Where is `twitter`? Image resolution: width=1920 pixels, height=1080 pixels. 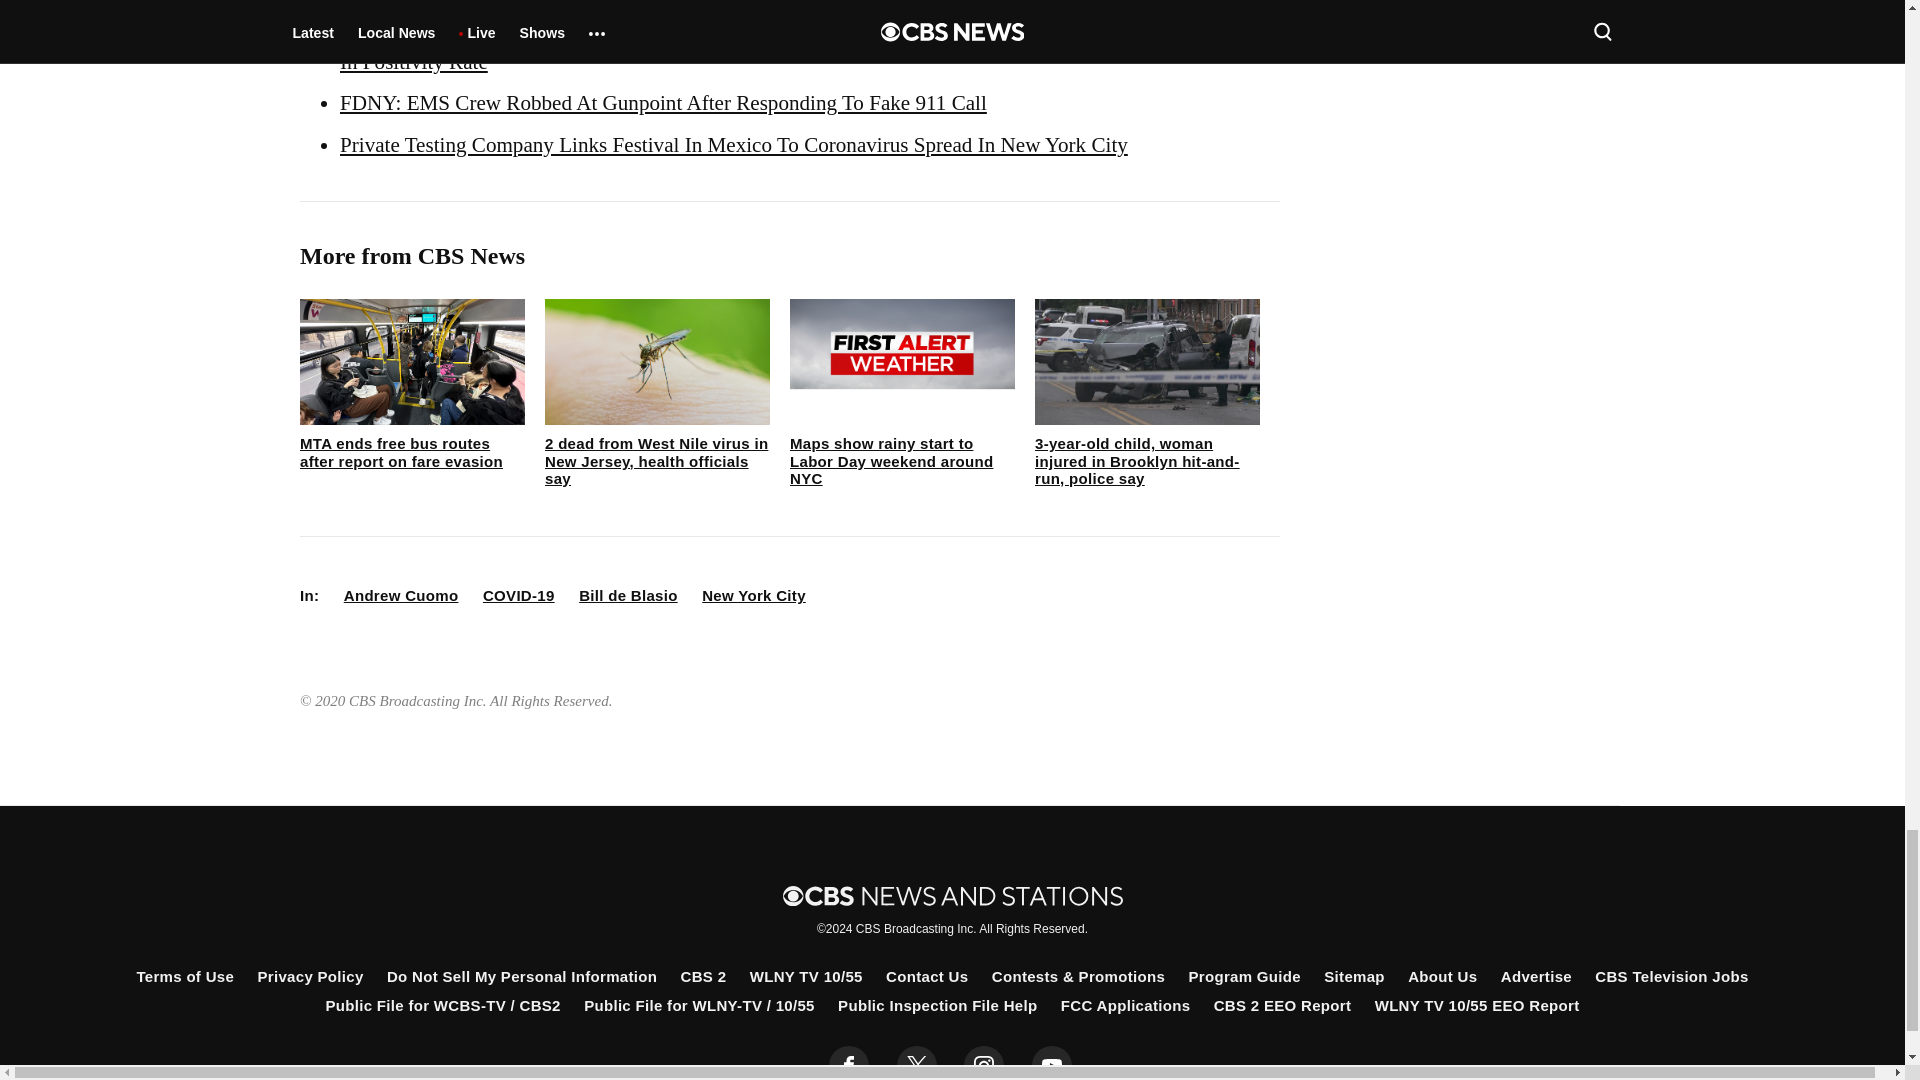 twitter is located at coordinates (916, 1063).